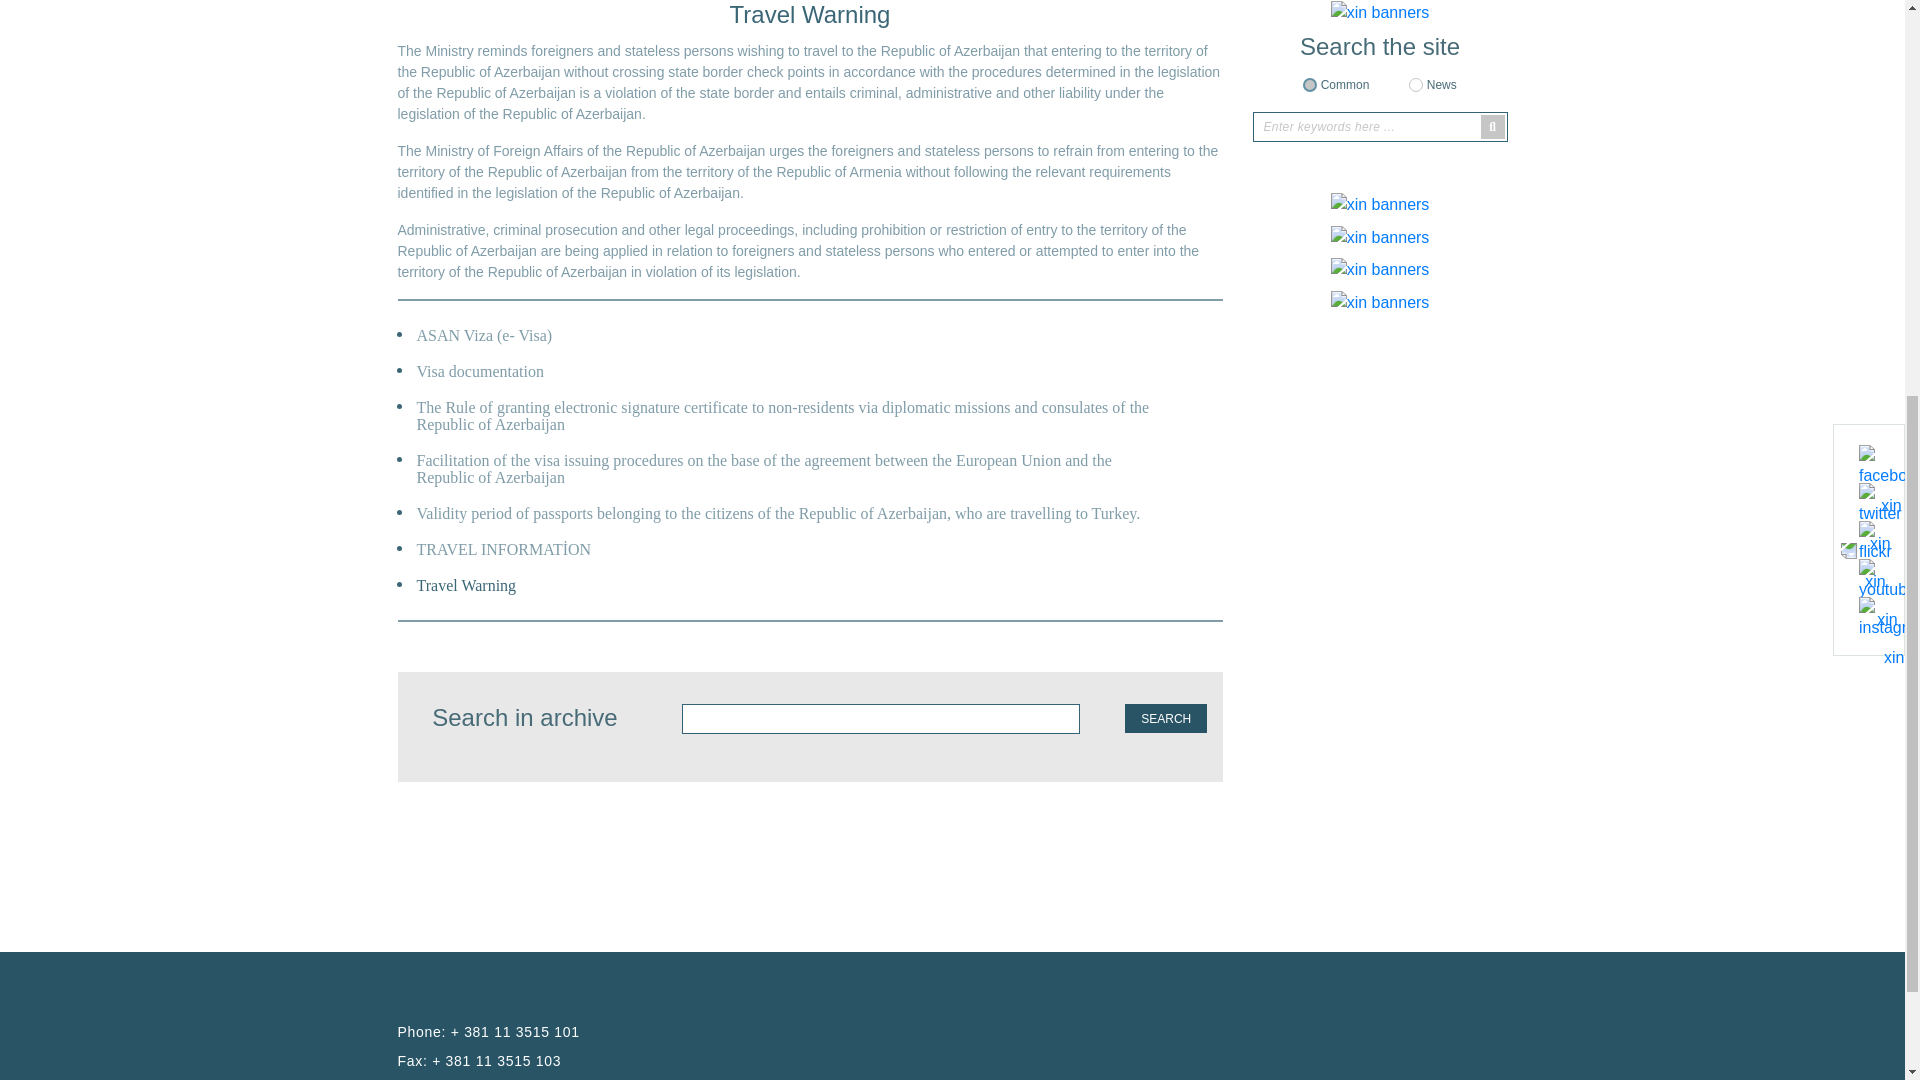 The image size is (1920, 1080). I want to click on NEWS, so click(1322, 168).